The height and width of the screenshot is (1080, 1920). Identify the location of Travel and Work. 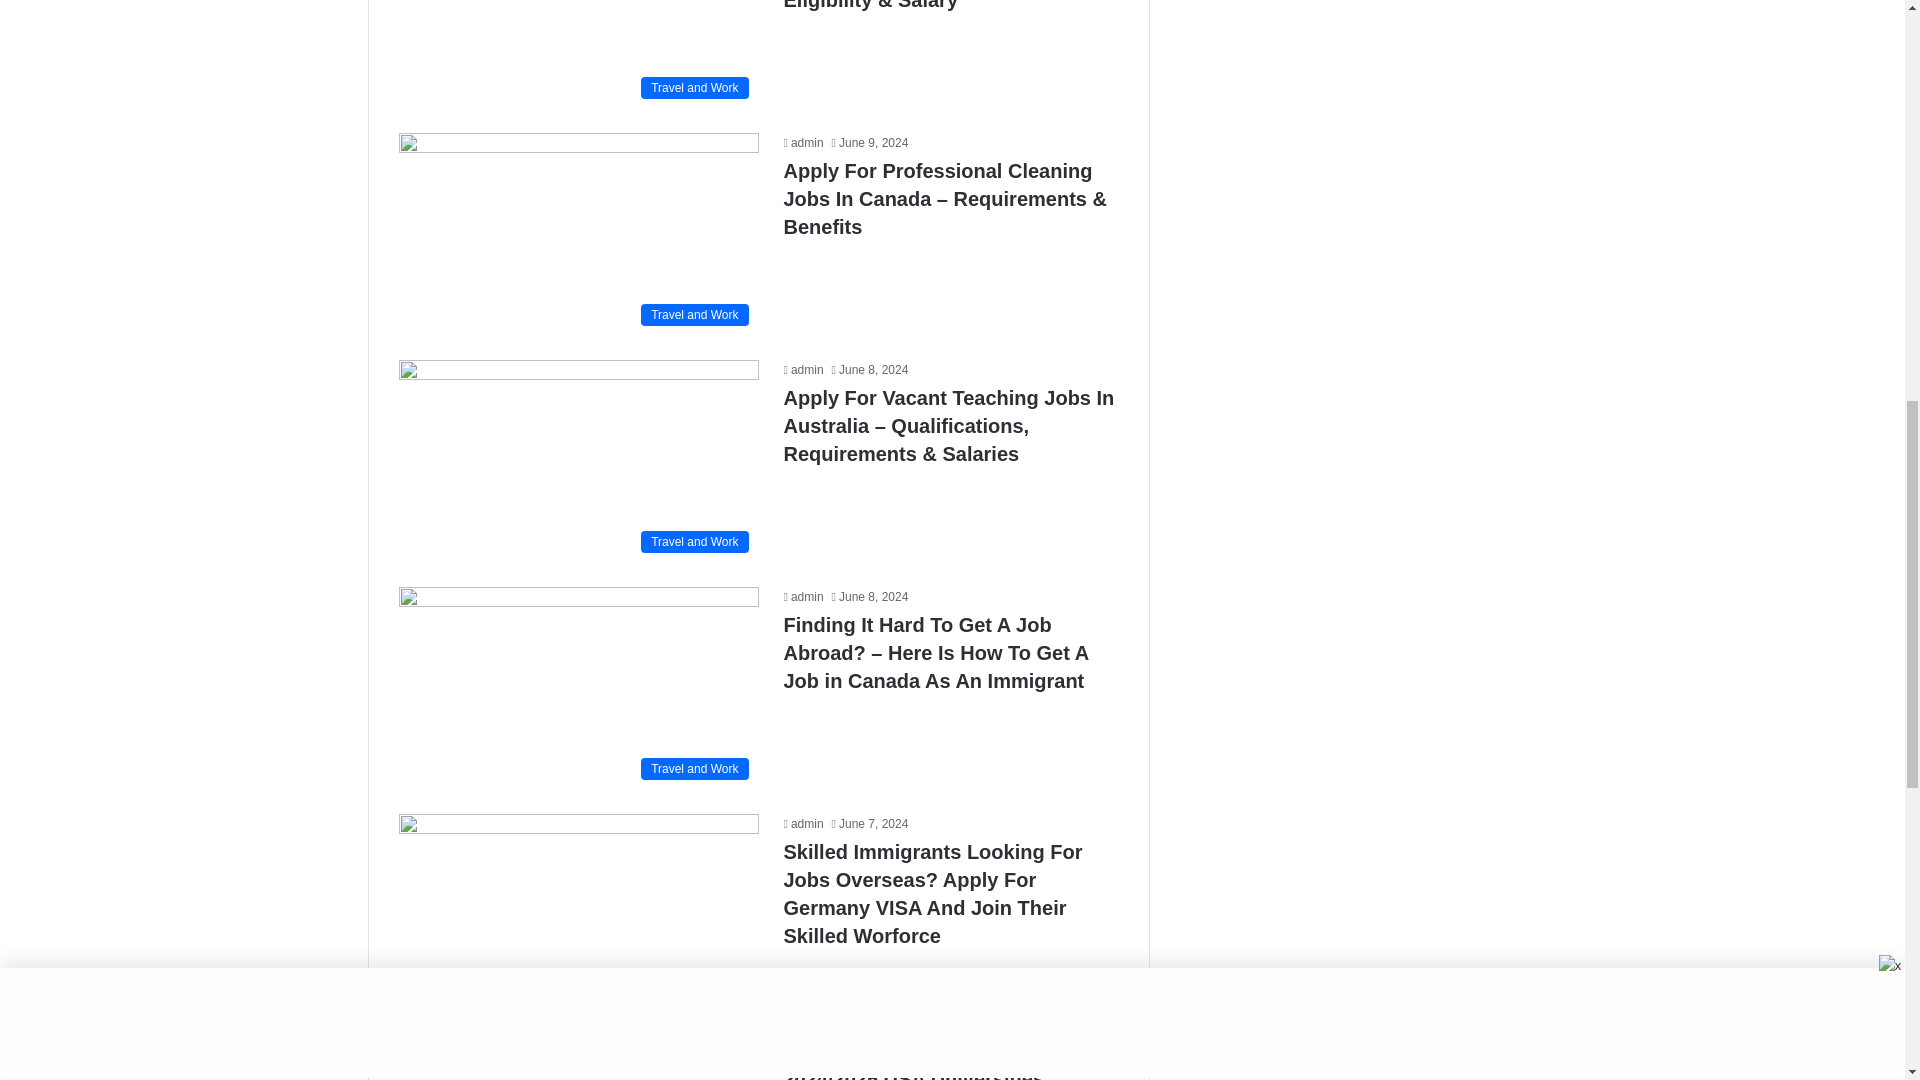
(578, 688).